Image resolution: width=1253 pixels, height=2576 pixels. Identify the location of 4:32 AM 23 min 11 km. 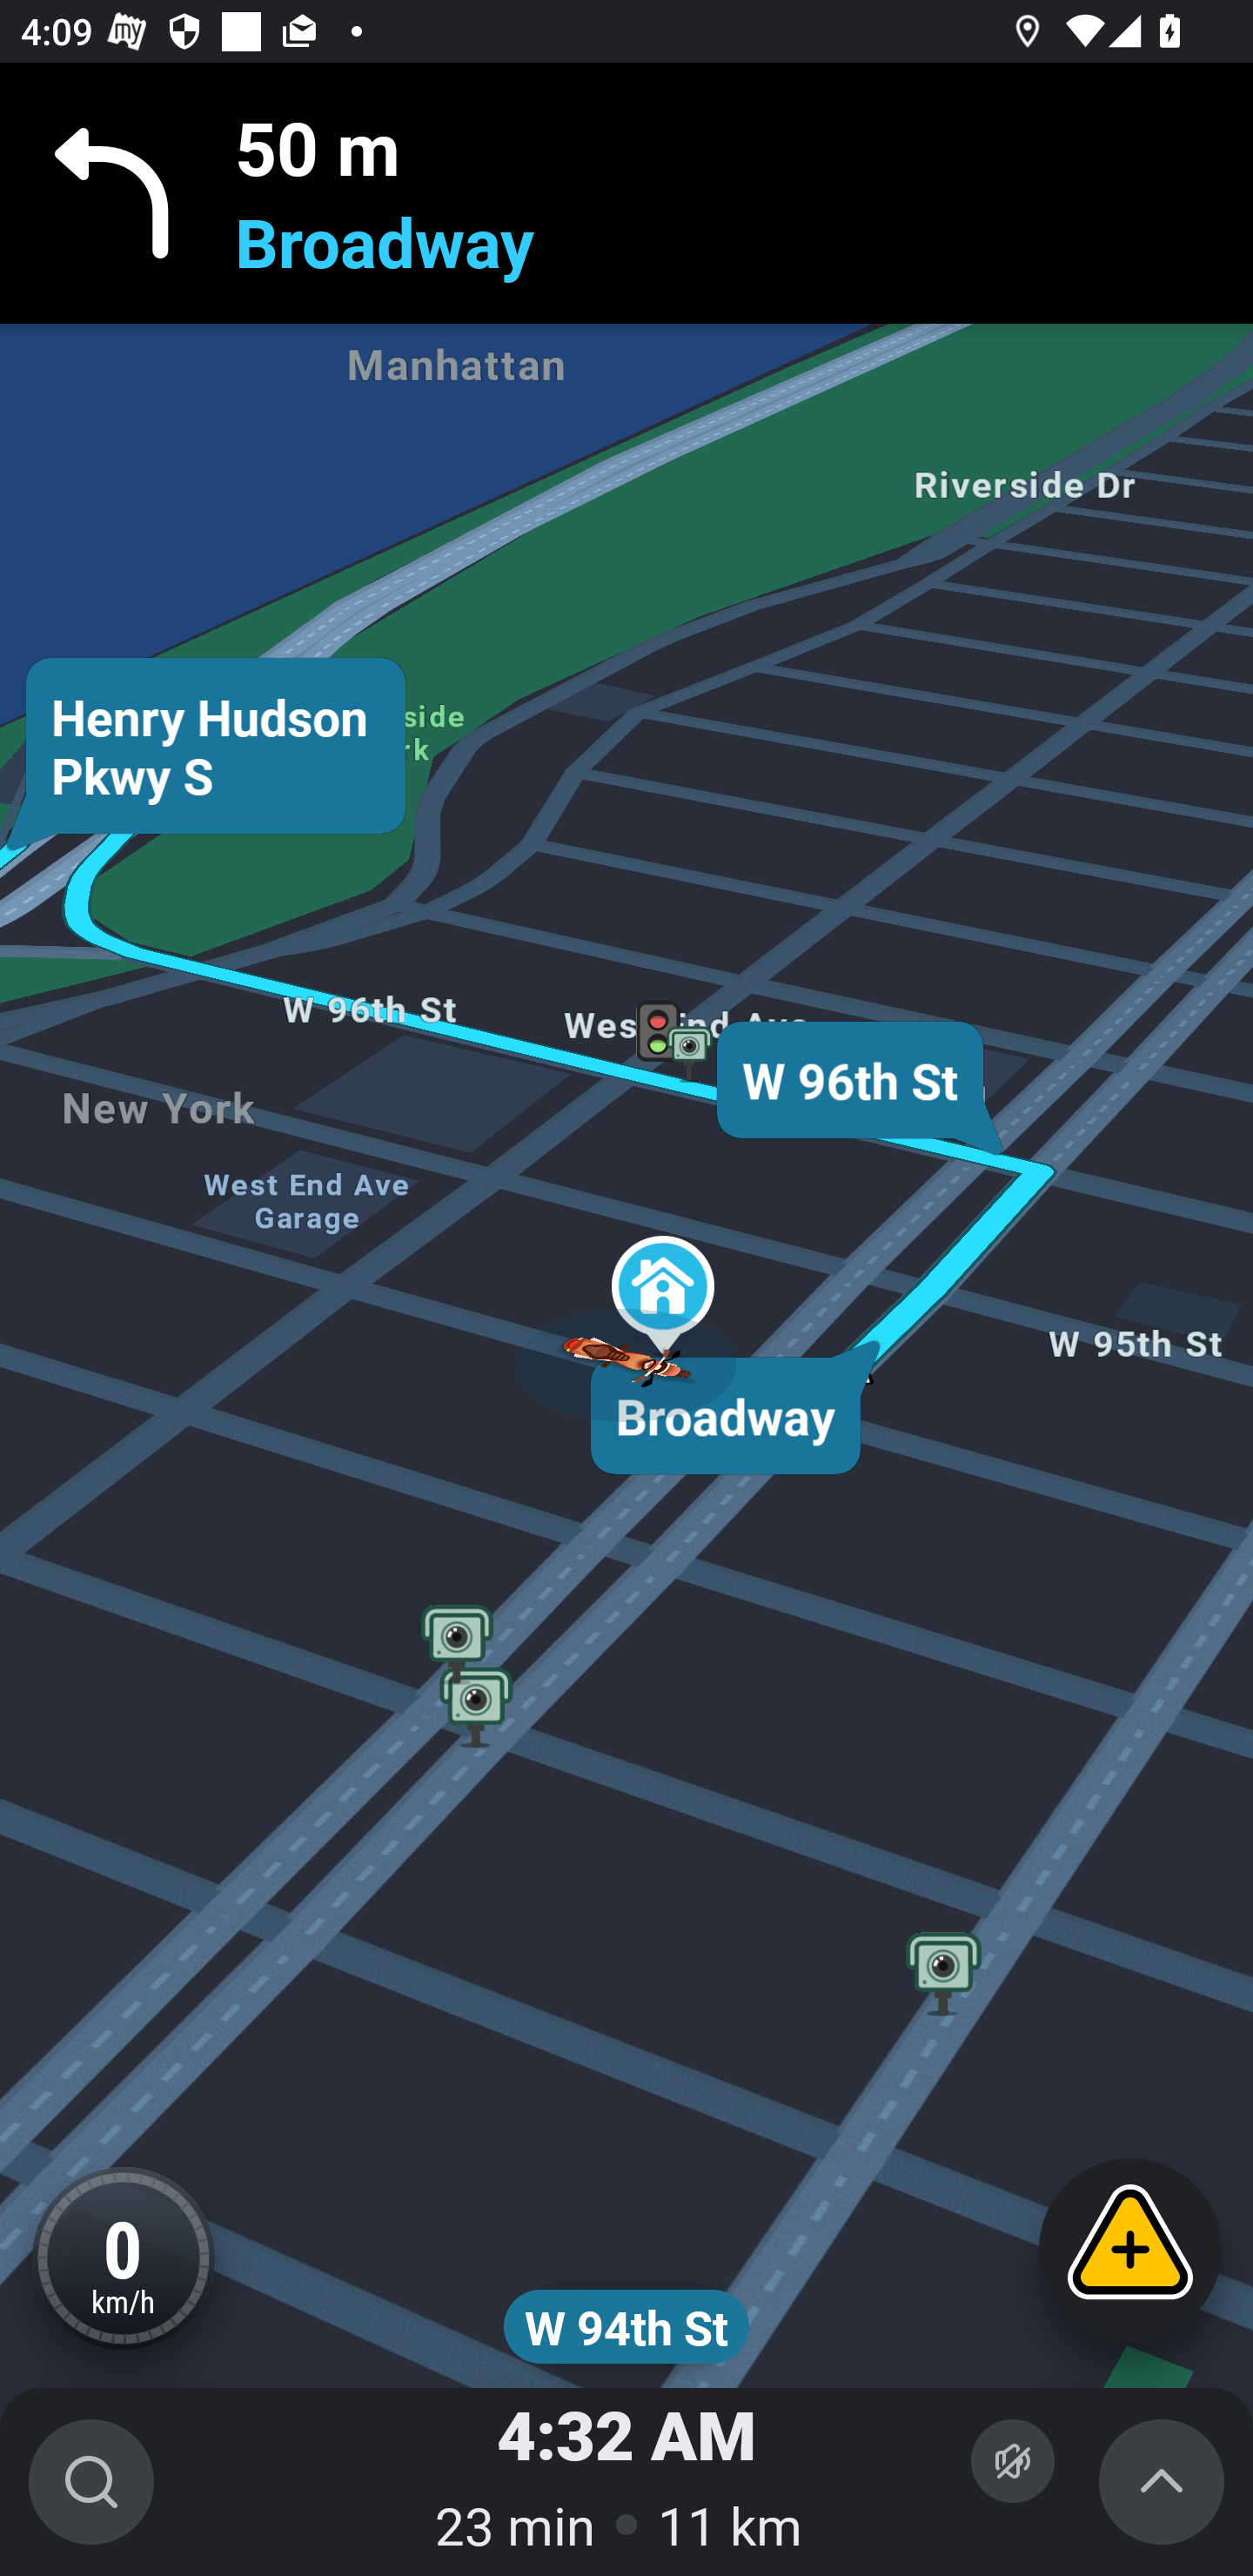
(626, 2482).